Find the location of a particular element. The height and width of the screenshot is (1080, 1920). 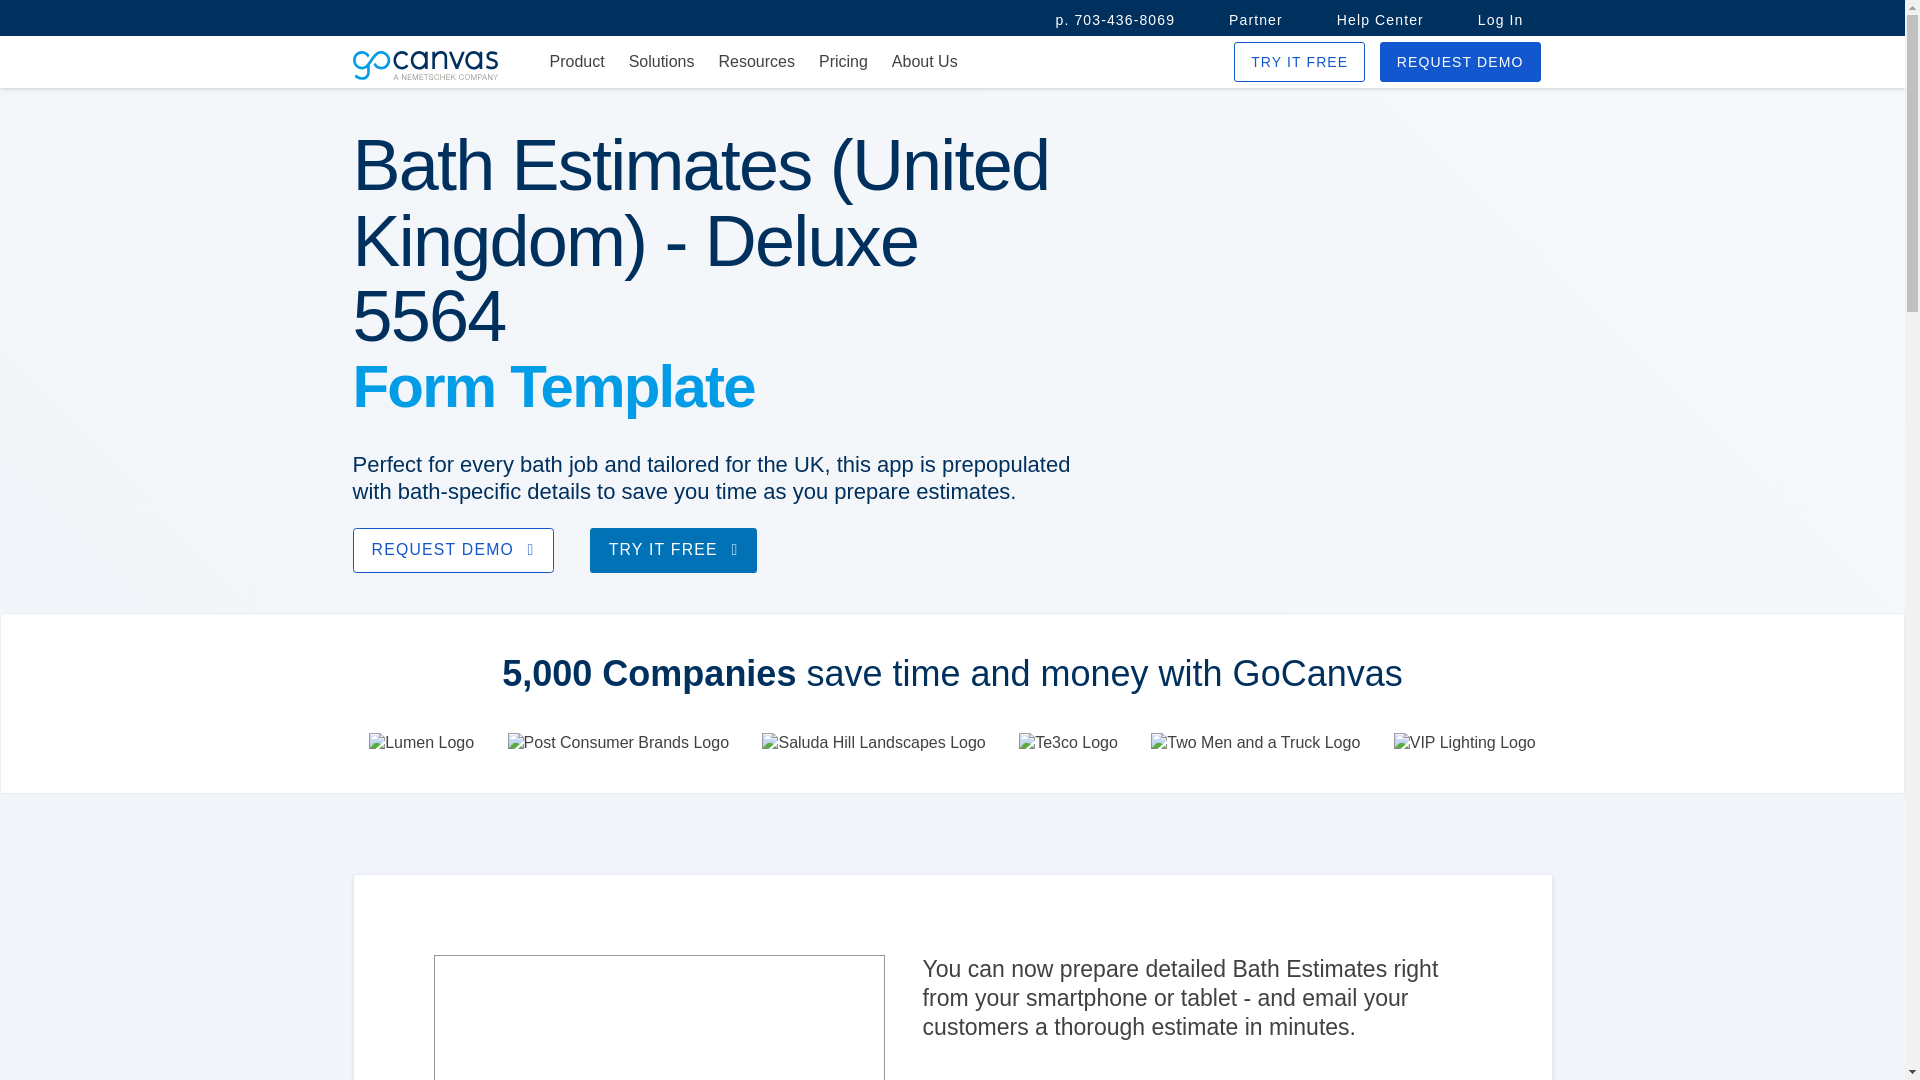

Log In is located at coordinates (1501, 20).